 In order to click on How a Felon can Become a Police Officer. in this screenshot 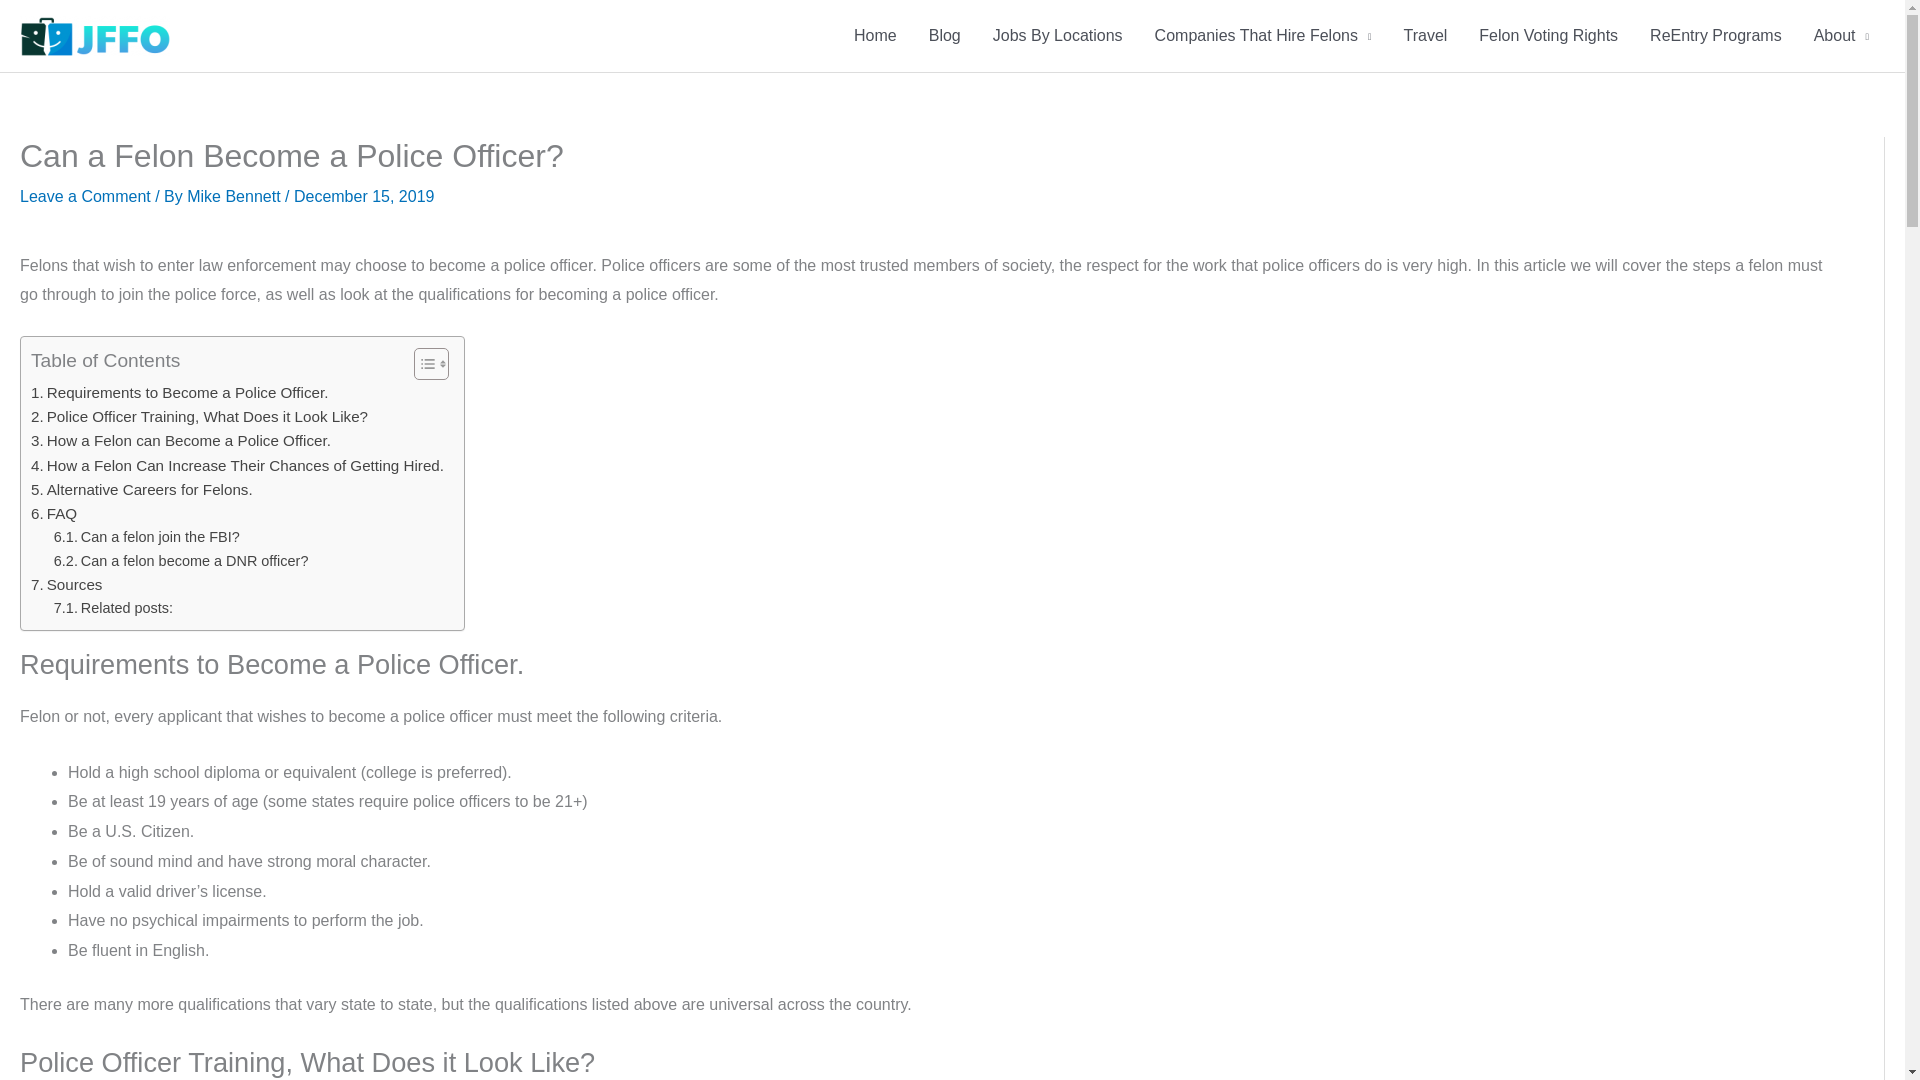, I will do `click(180, 440)`.